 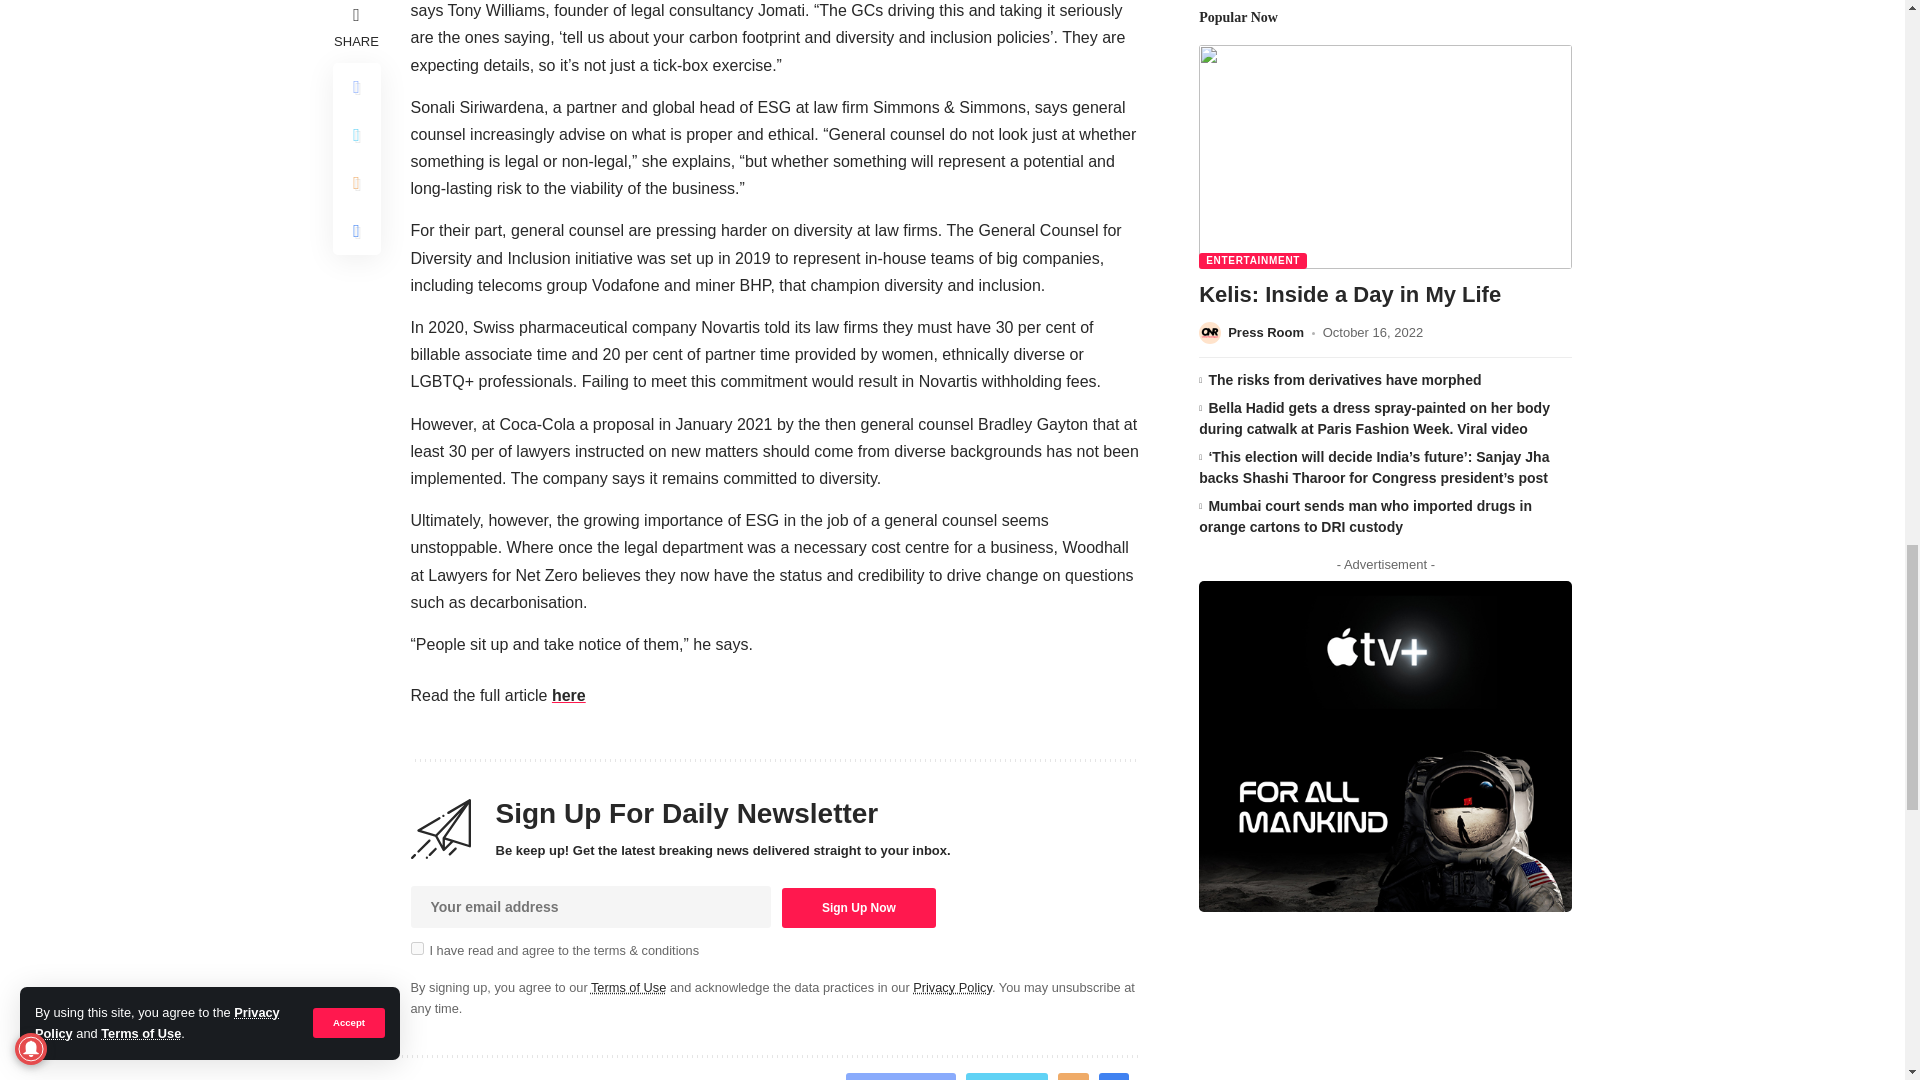 What do you see at coordinates (858, 907) in the screenshot?
I see `Sign Up Now` at bounding box center [858, 907].